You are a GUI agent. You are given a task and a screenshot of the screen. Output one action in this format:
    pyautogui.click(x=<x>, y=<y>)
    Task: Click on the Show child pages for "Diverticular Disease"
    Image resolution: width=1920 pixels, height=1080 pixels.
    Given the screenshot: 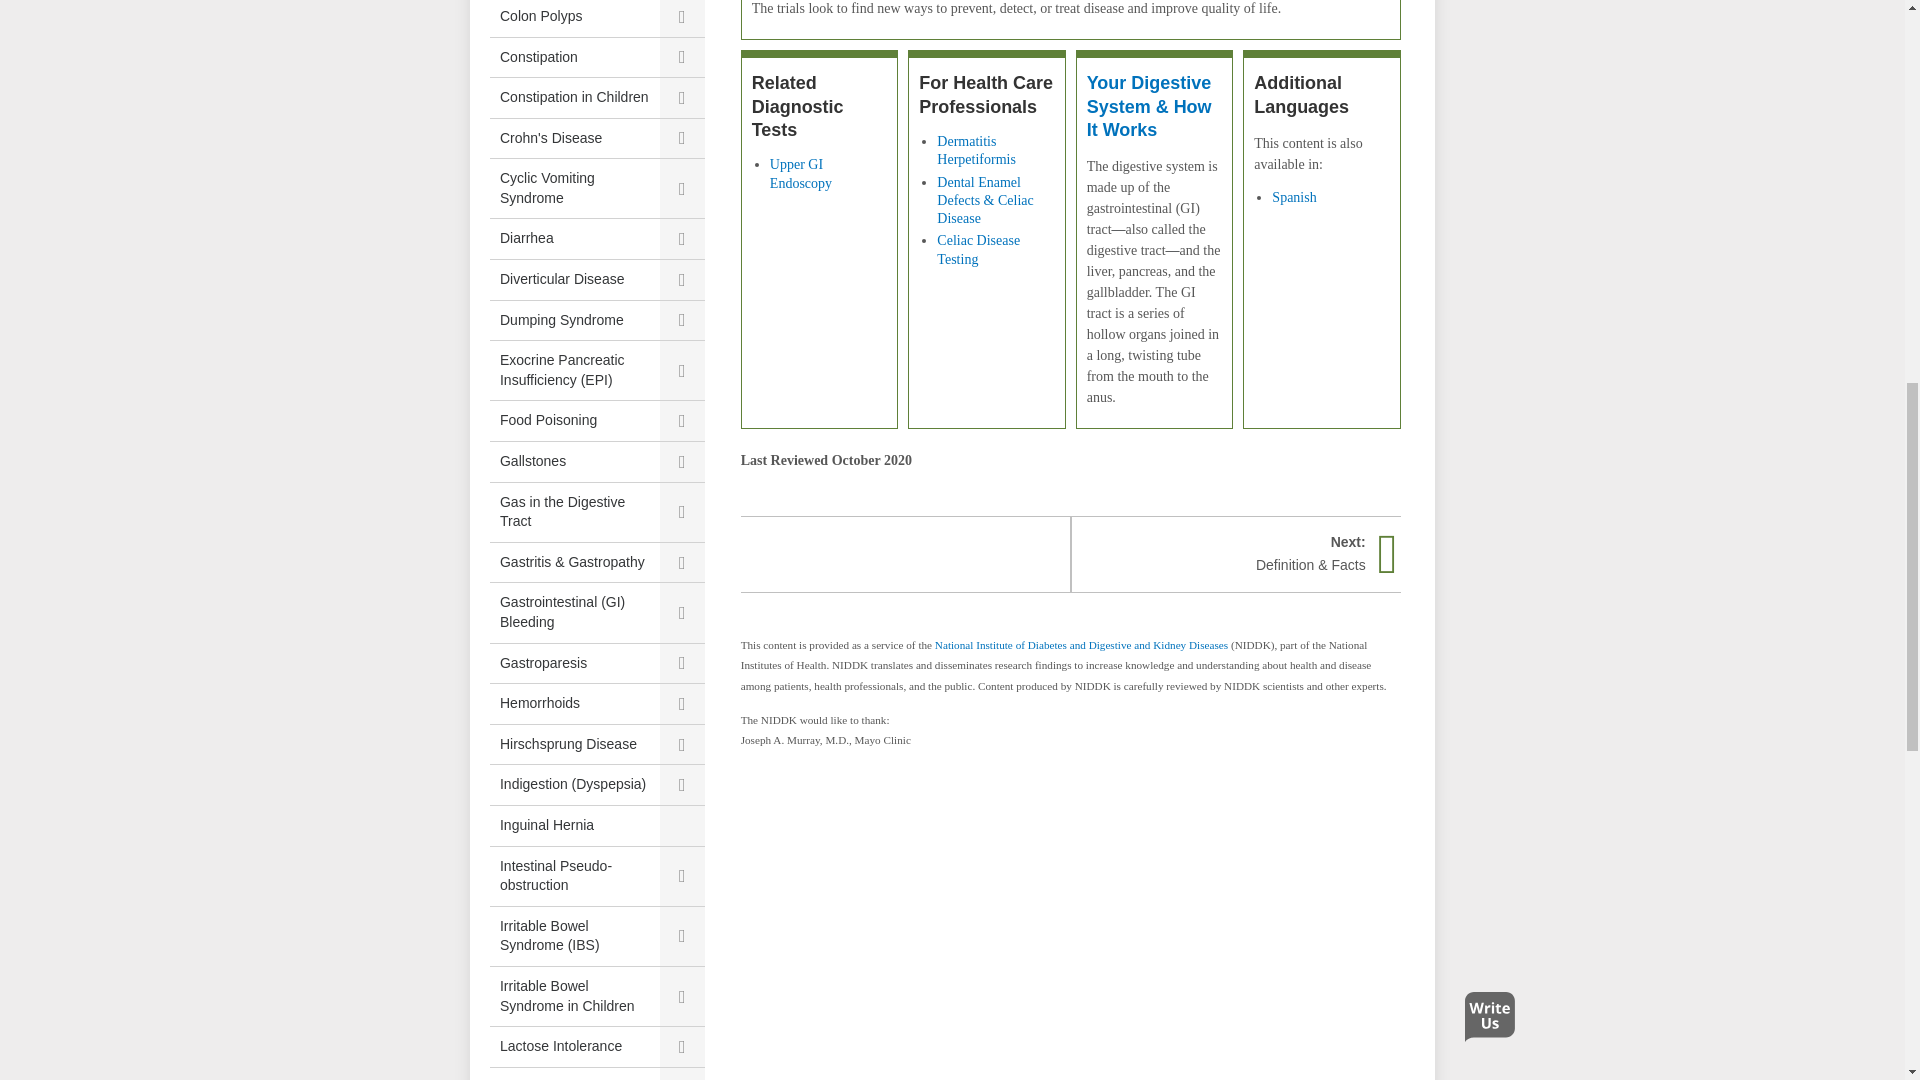 What is the action you would take?
    pyautogui.click(x=682, y=280)
    